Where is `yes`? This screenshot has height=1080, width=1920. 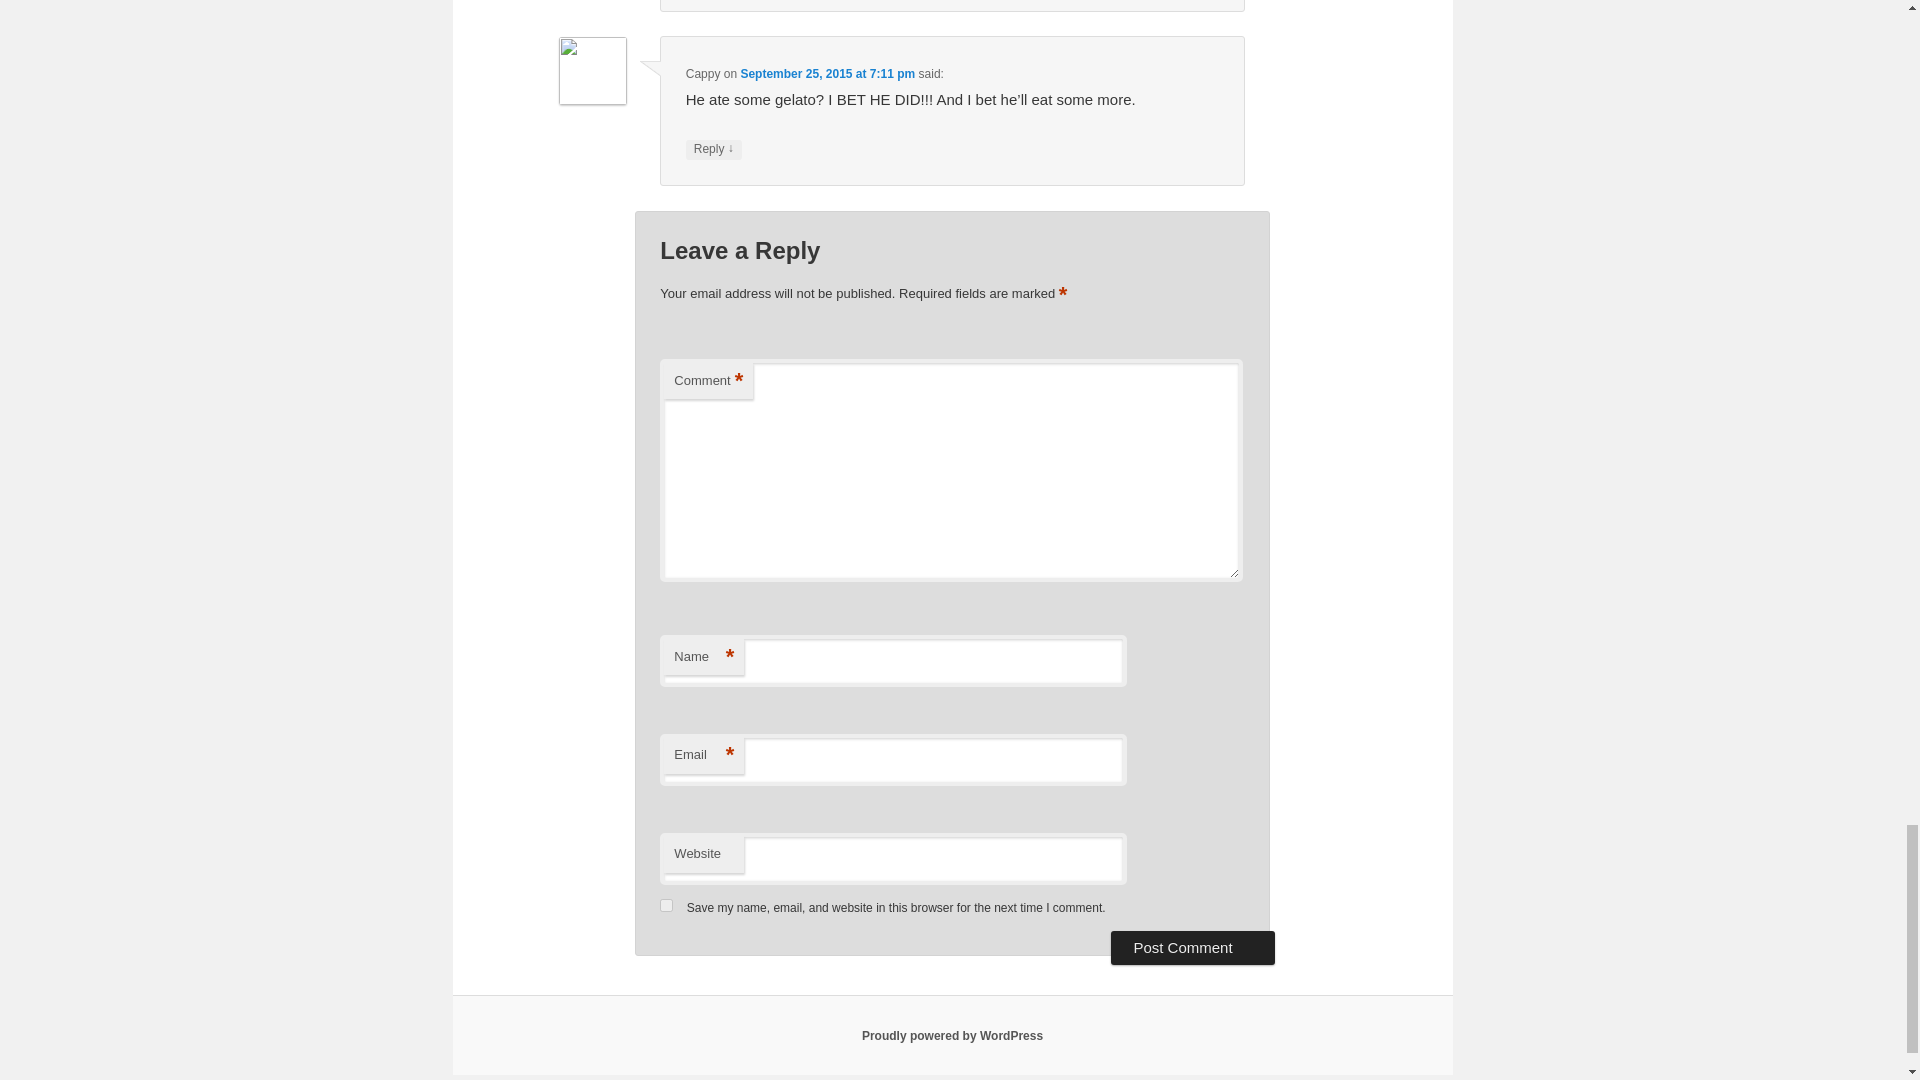 yes is located at coordinates (666, 904).